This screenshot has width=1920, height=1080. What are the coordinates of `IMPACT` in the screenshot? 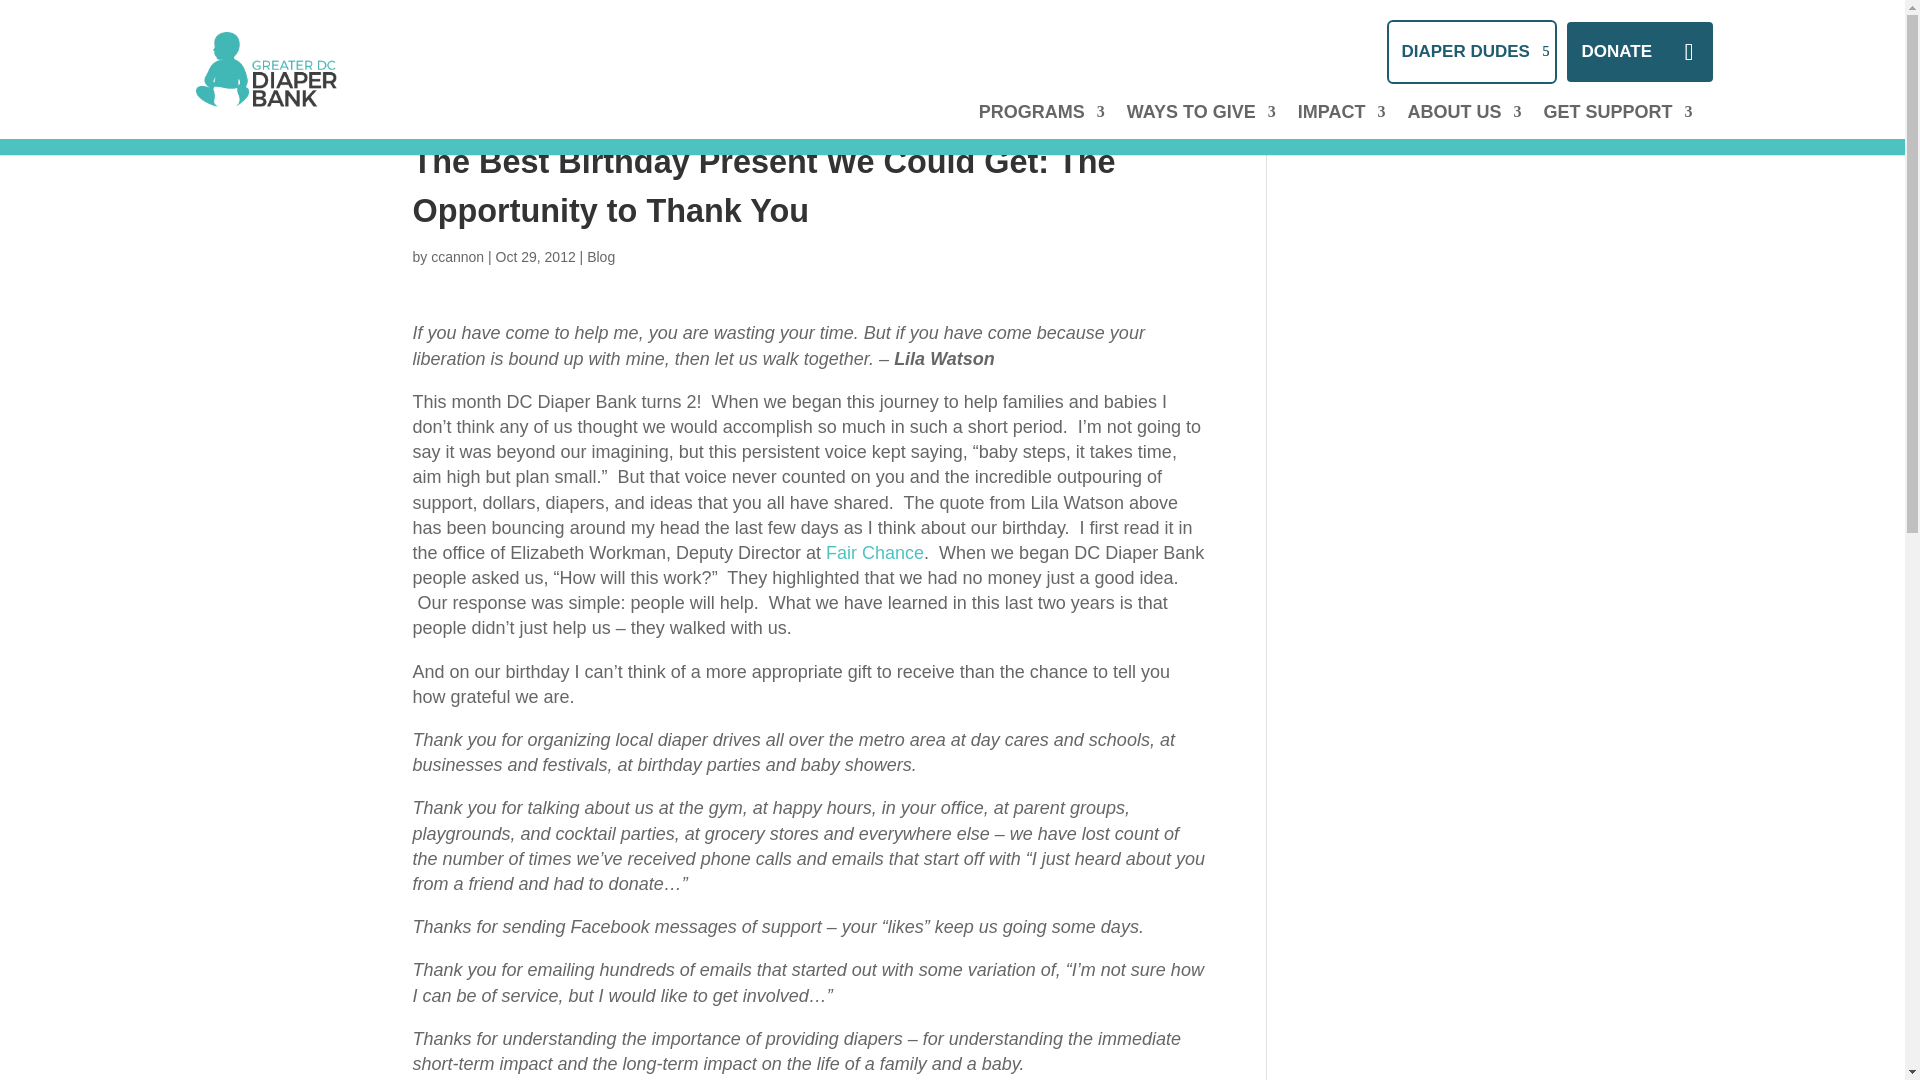 It's located at (1342, 128).